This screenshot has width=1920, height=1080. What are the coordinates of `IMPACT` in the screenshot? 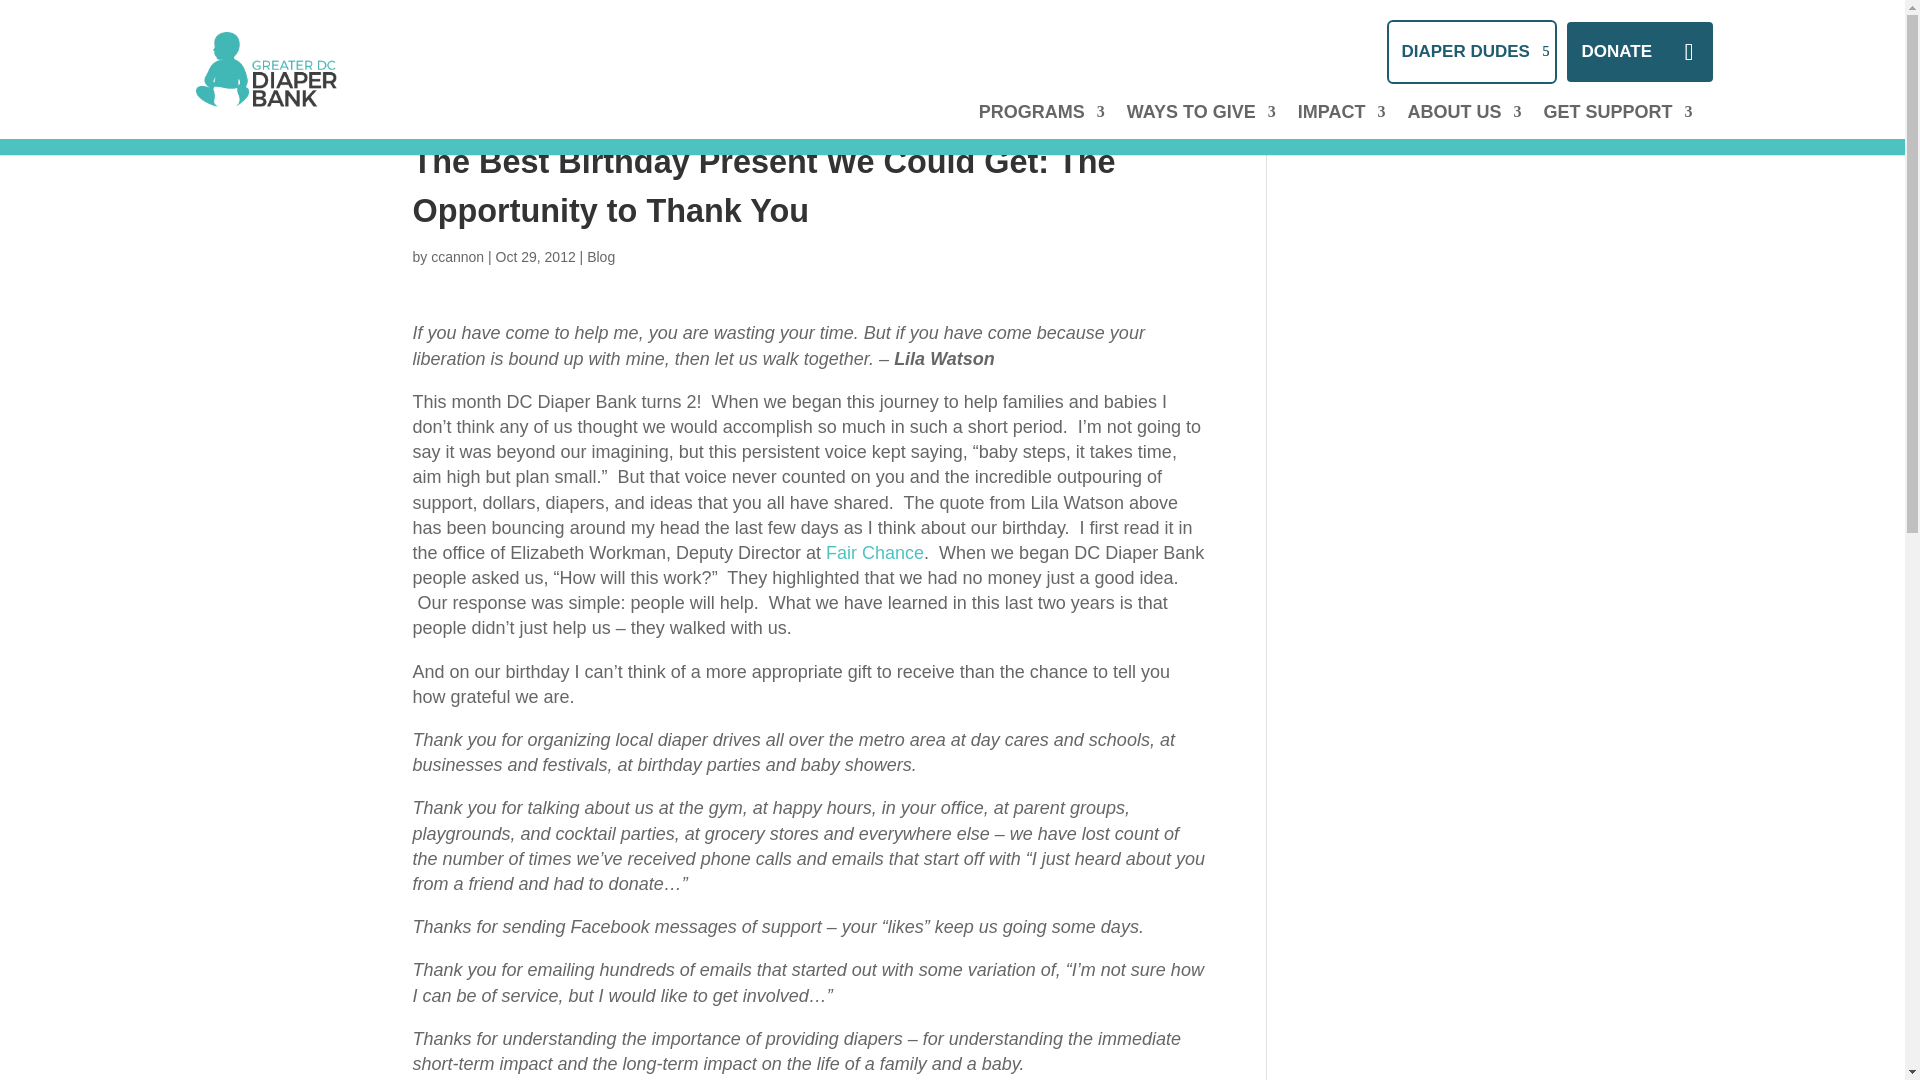 It's located at (1342, 128).